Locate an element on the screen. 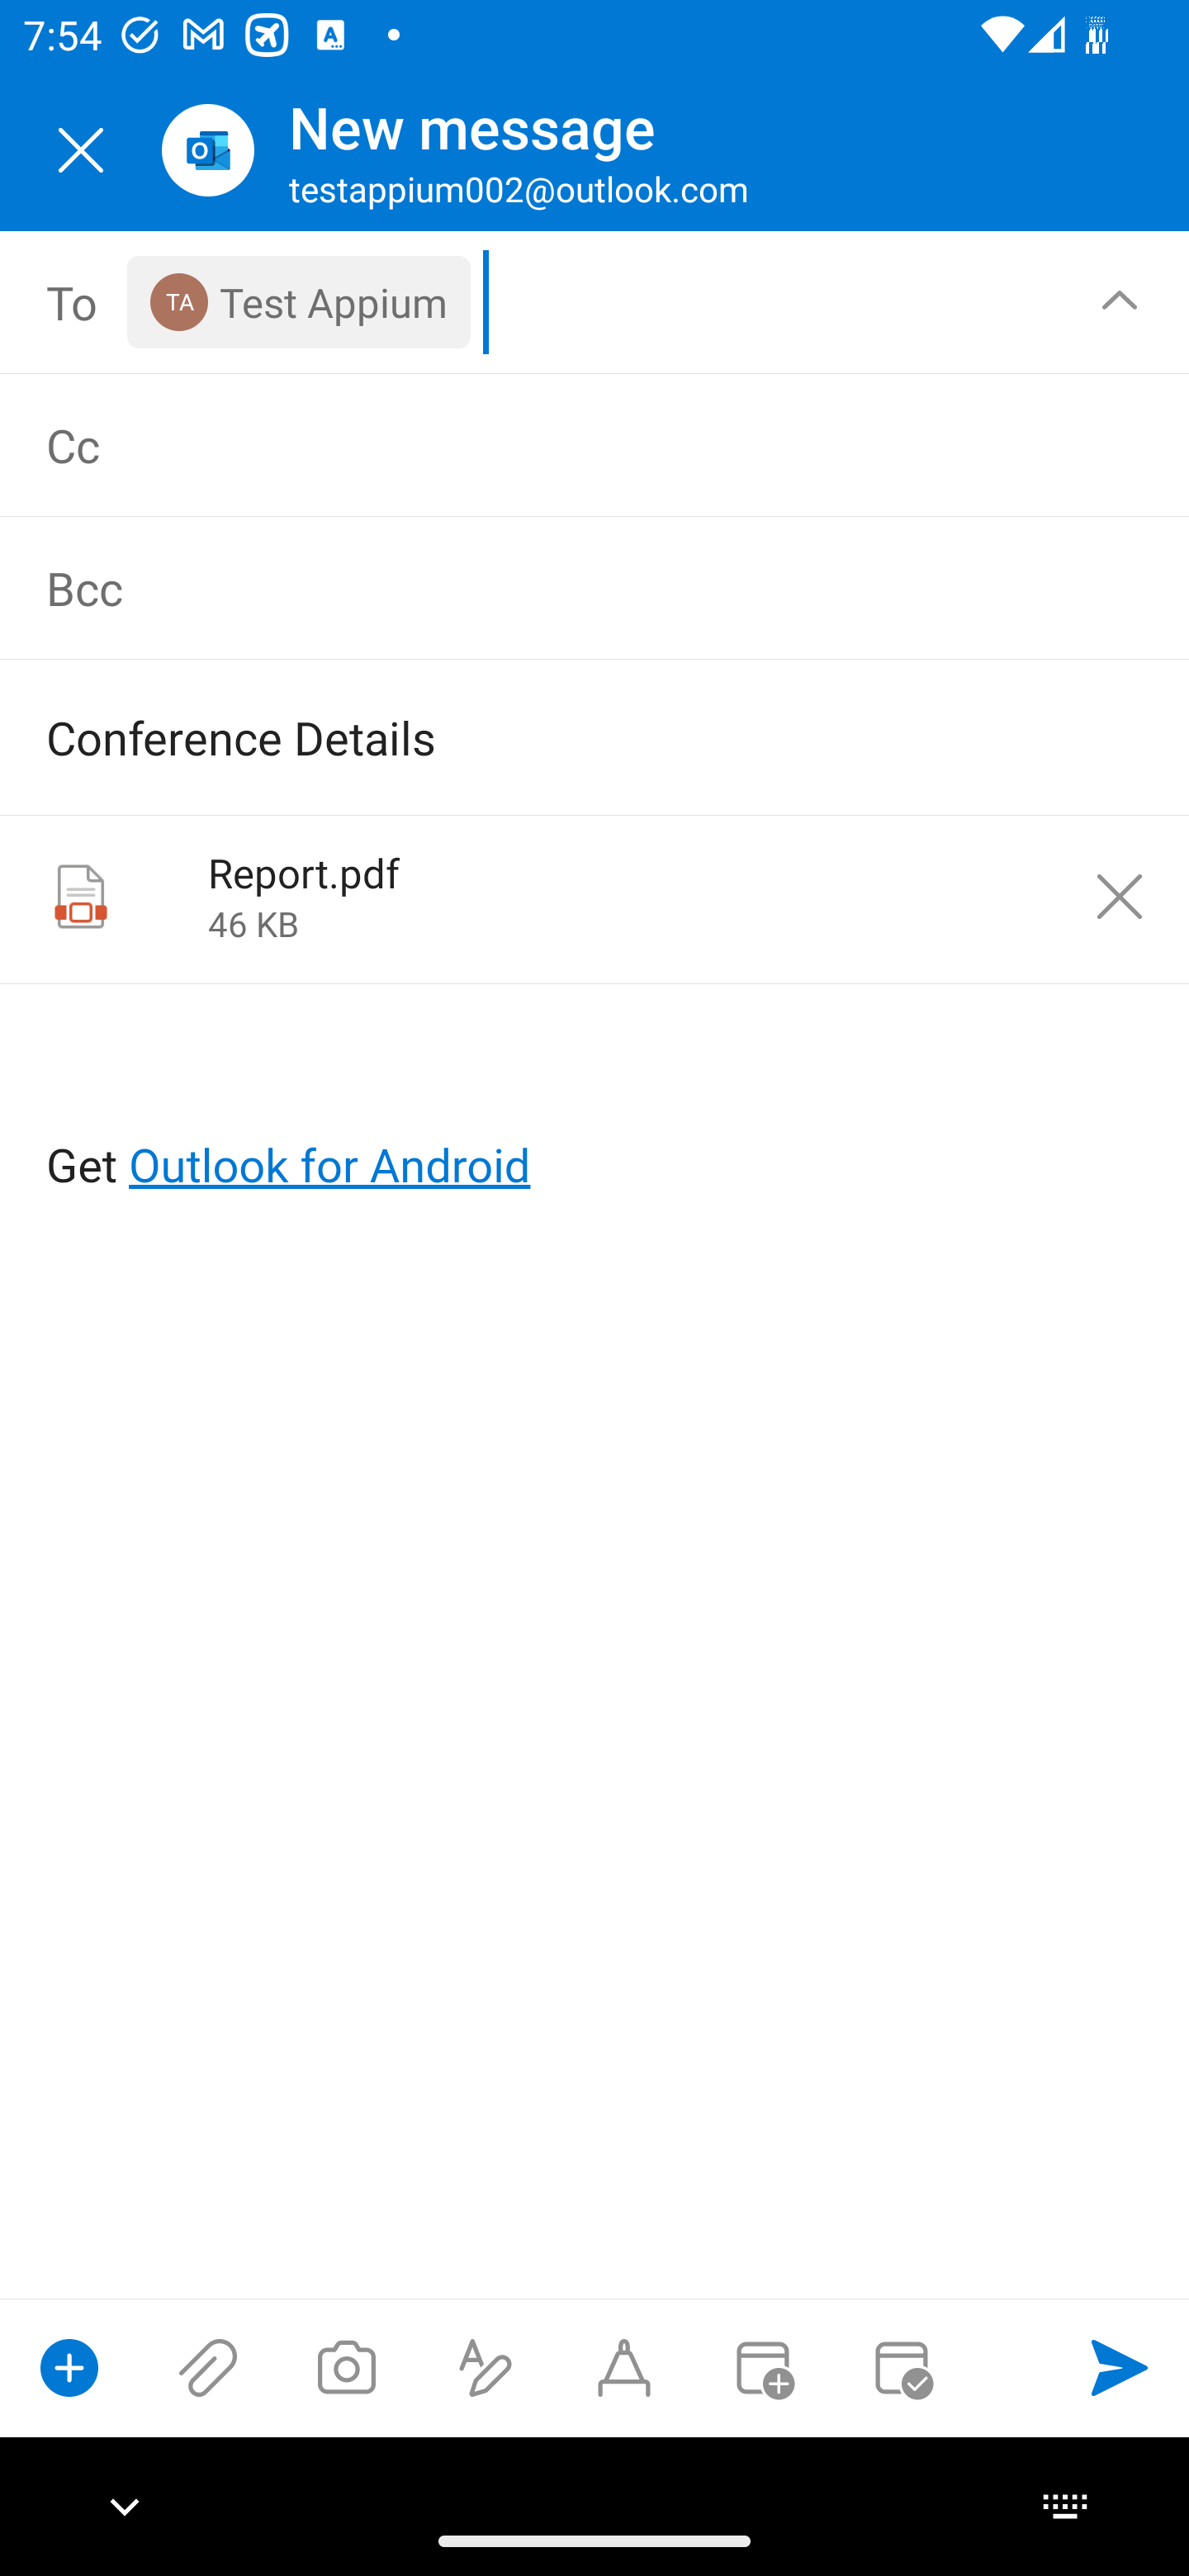 The height and width of the screenshot is (2576, 1189). Convert to event is located at coordinates (762, 2367).